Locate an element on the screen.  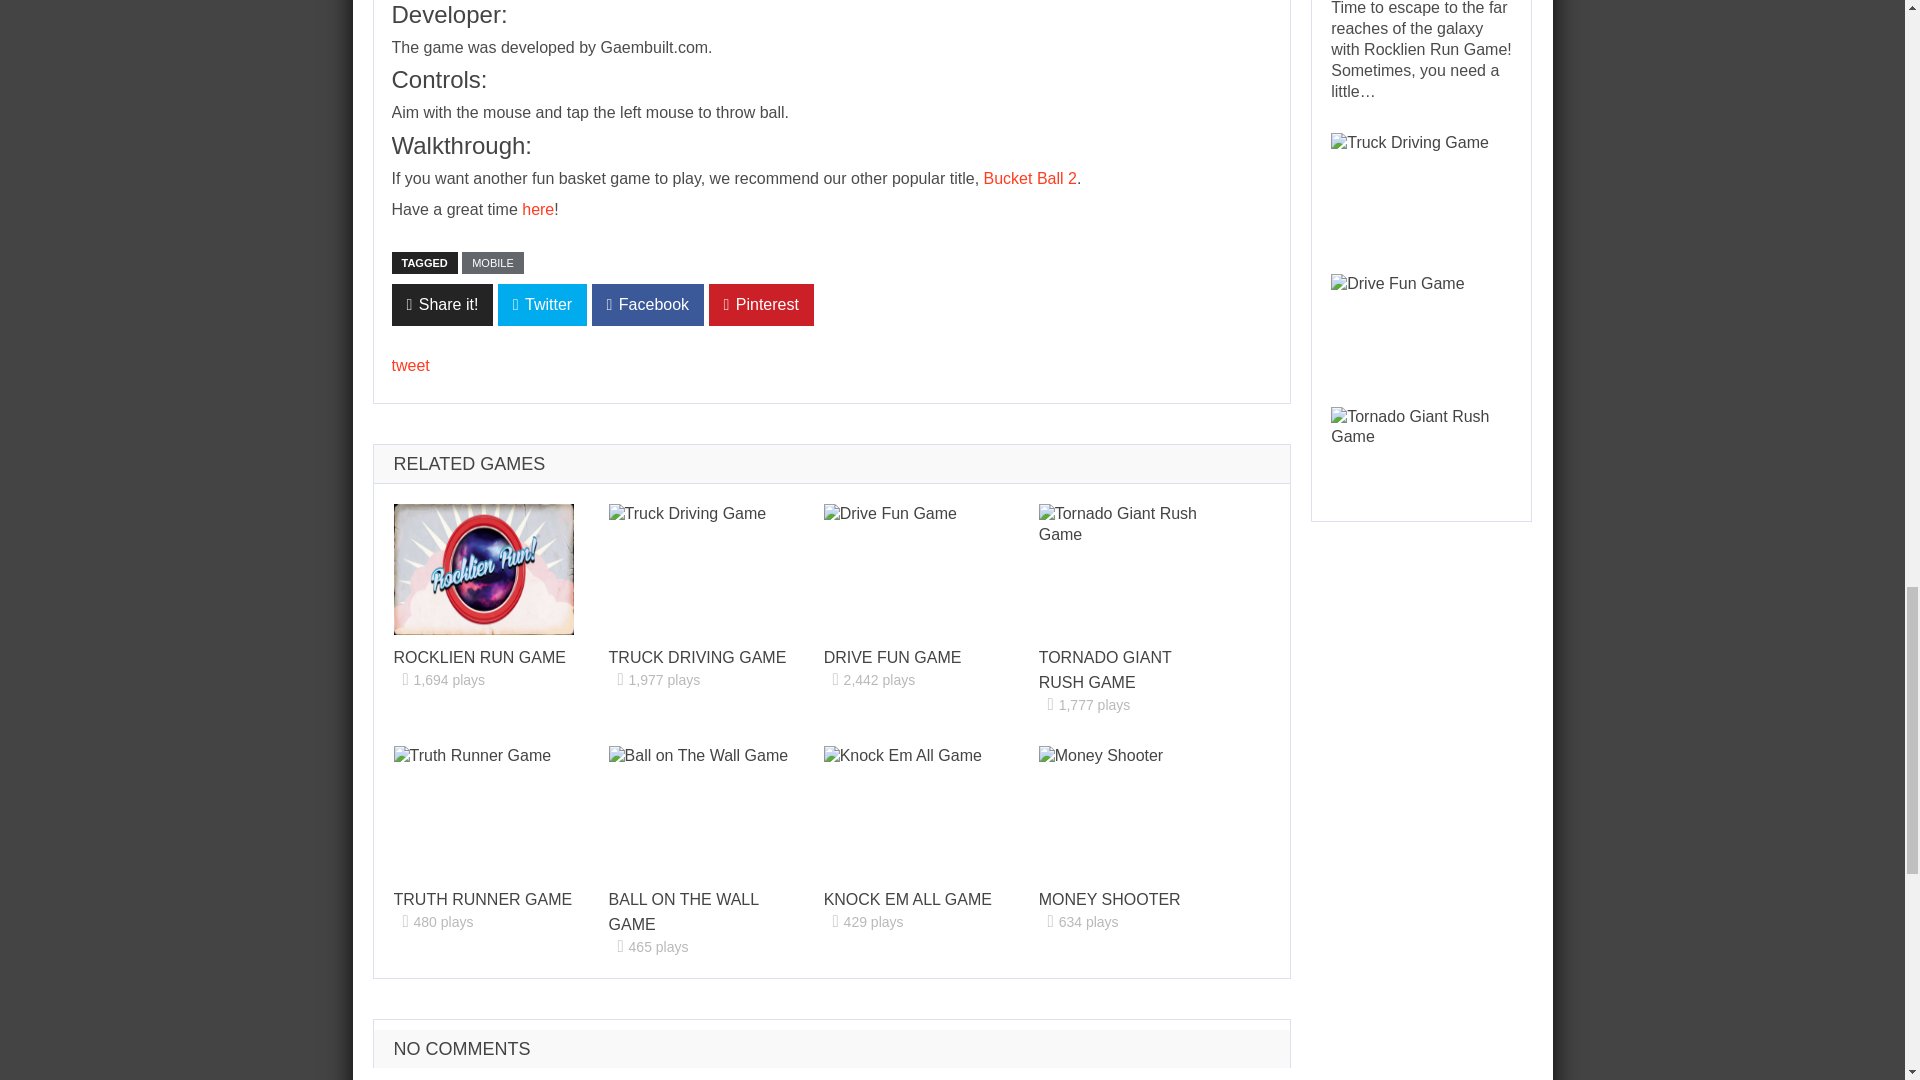
Knock Em All Game is located at coordinates (914, 811).